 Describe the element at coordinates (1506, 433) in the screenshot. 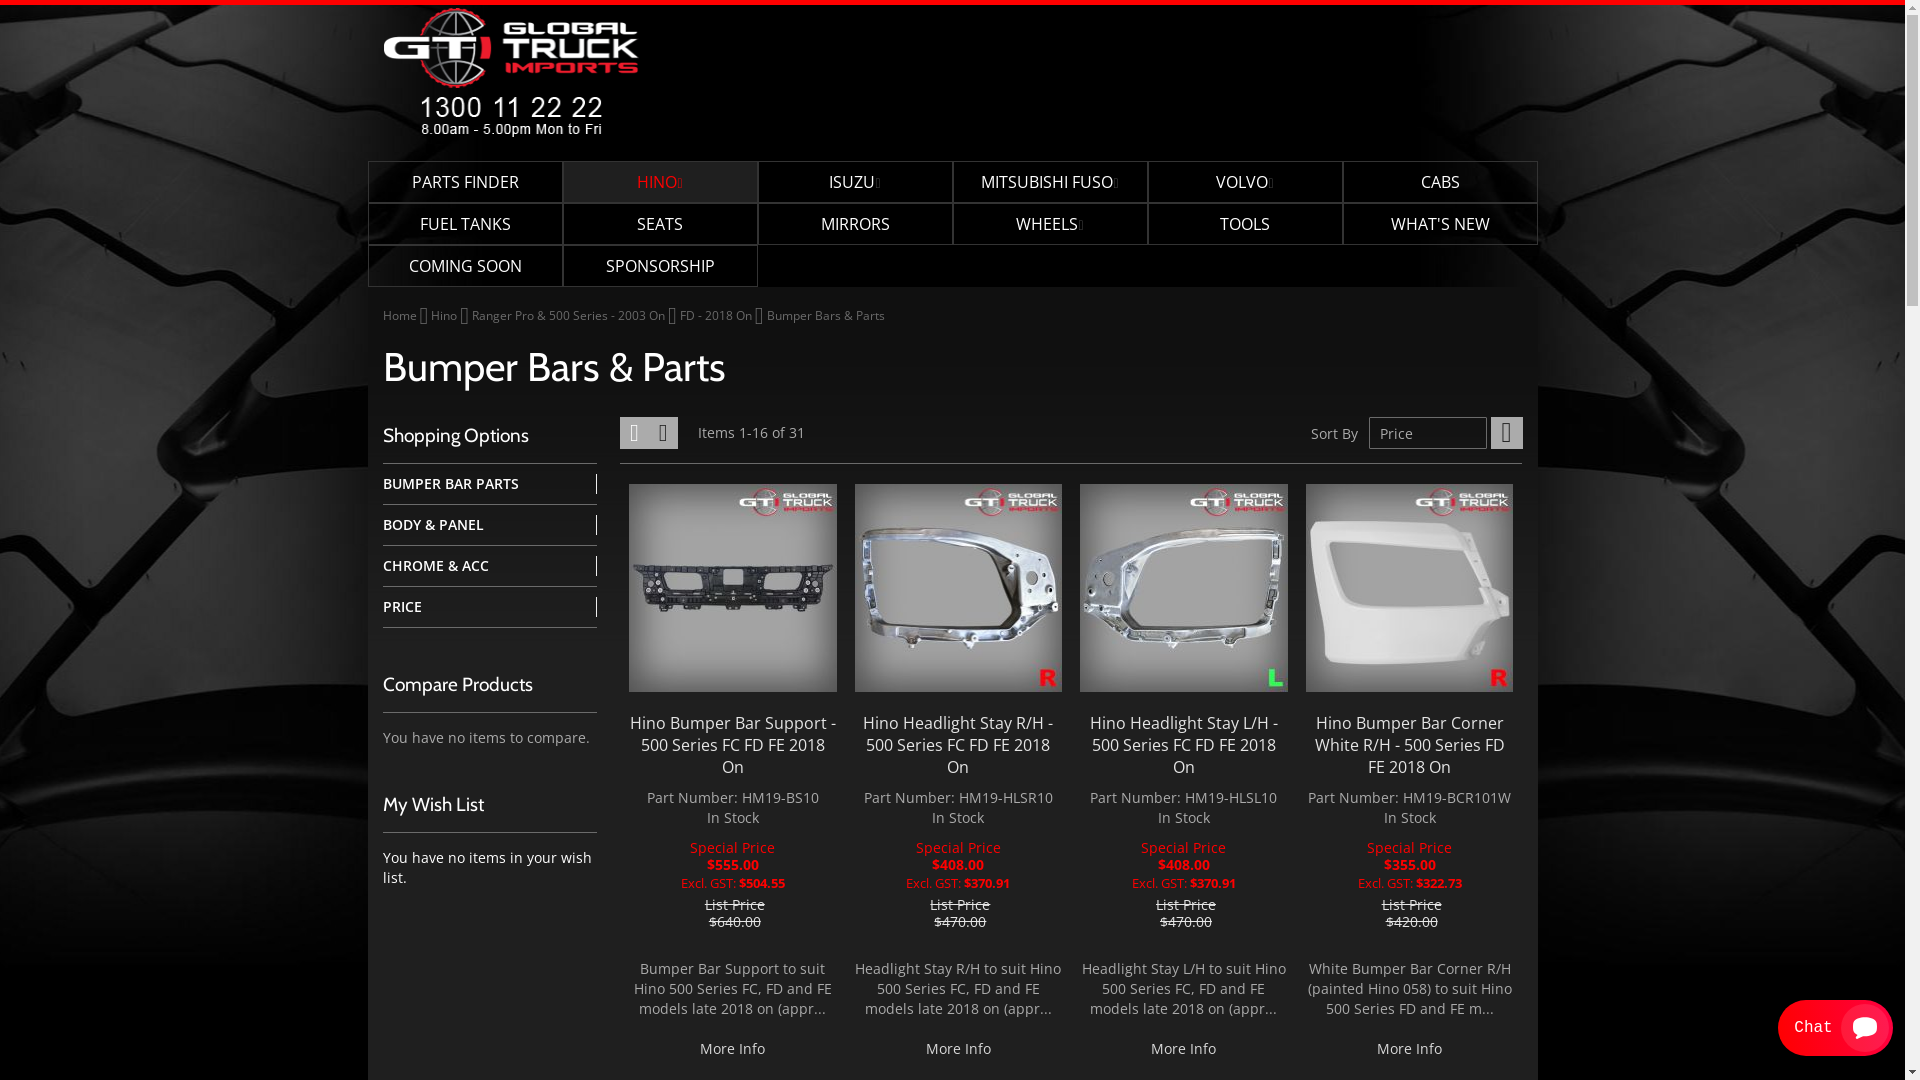

I see `Set Ascending Direction` at that location.